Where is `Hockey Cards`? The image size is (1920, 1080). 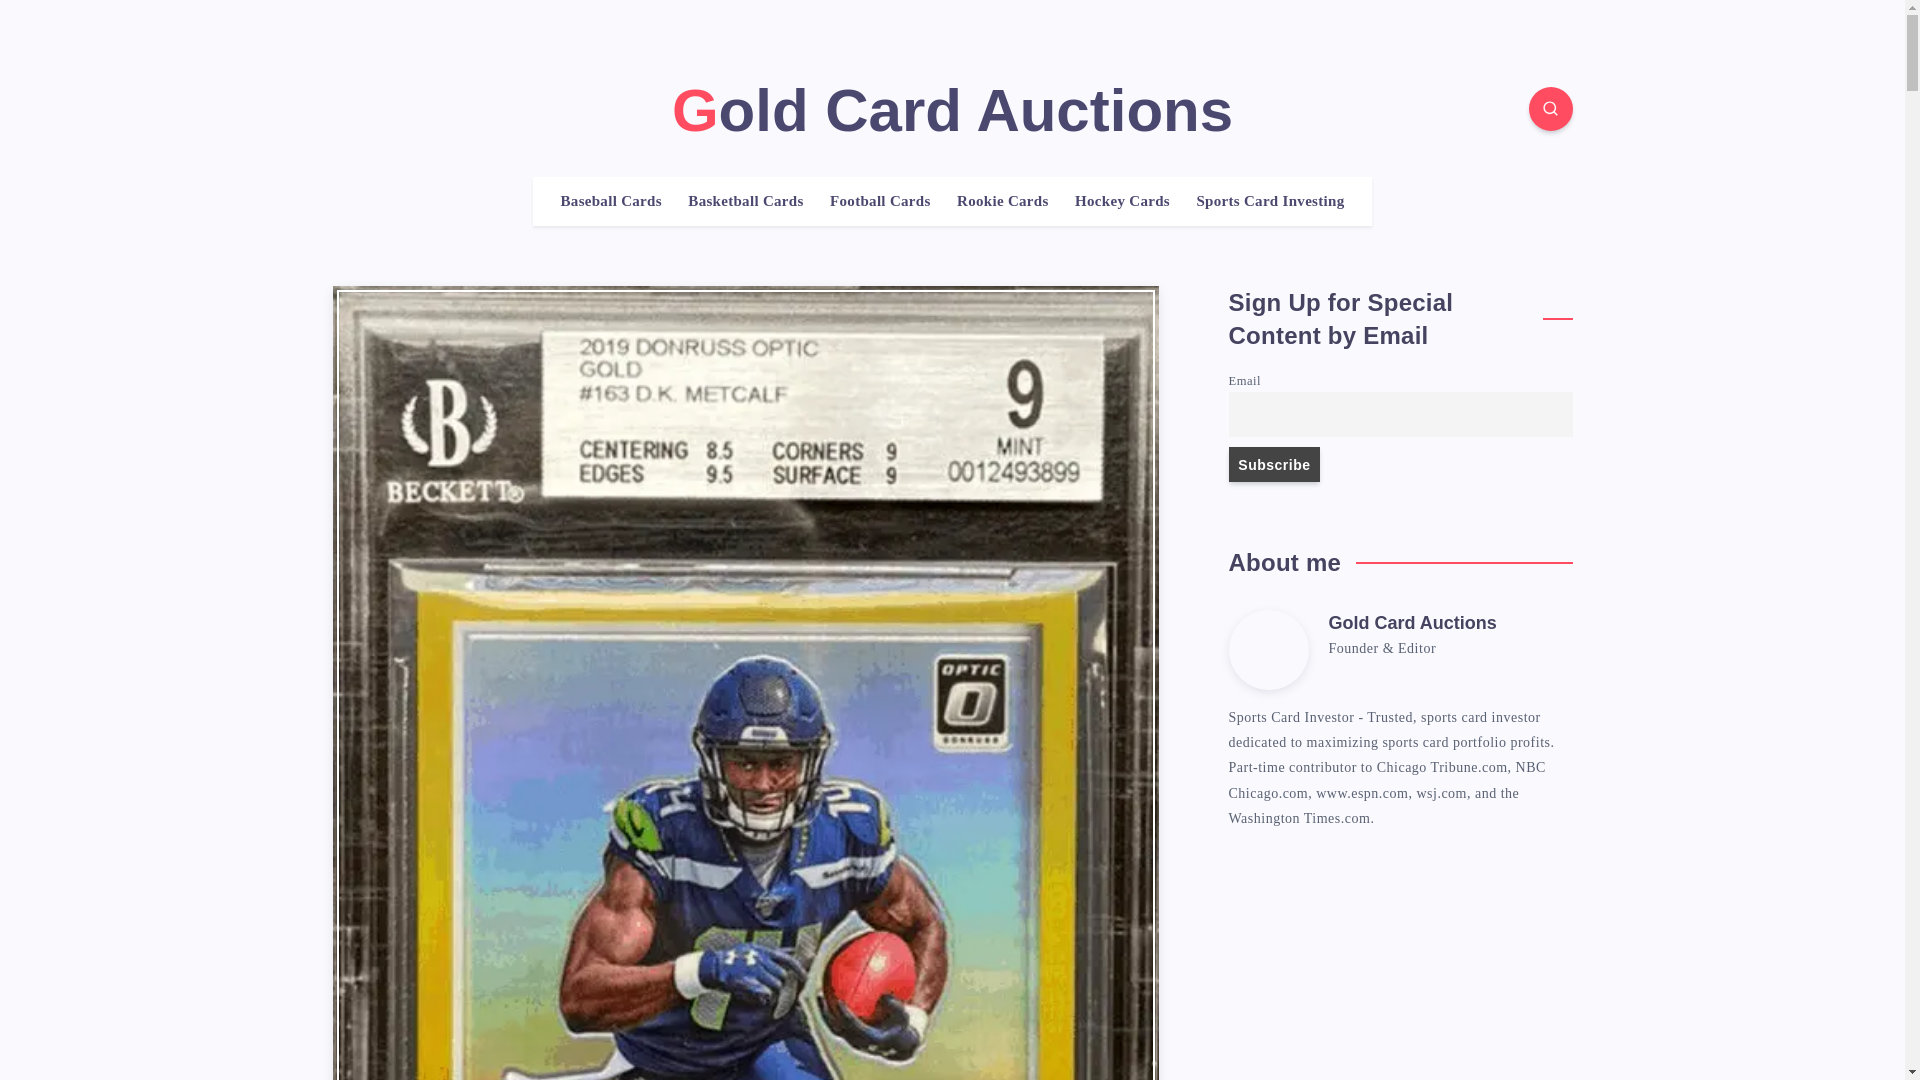 Hockey Cards is located at coordinates (1122, 201).